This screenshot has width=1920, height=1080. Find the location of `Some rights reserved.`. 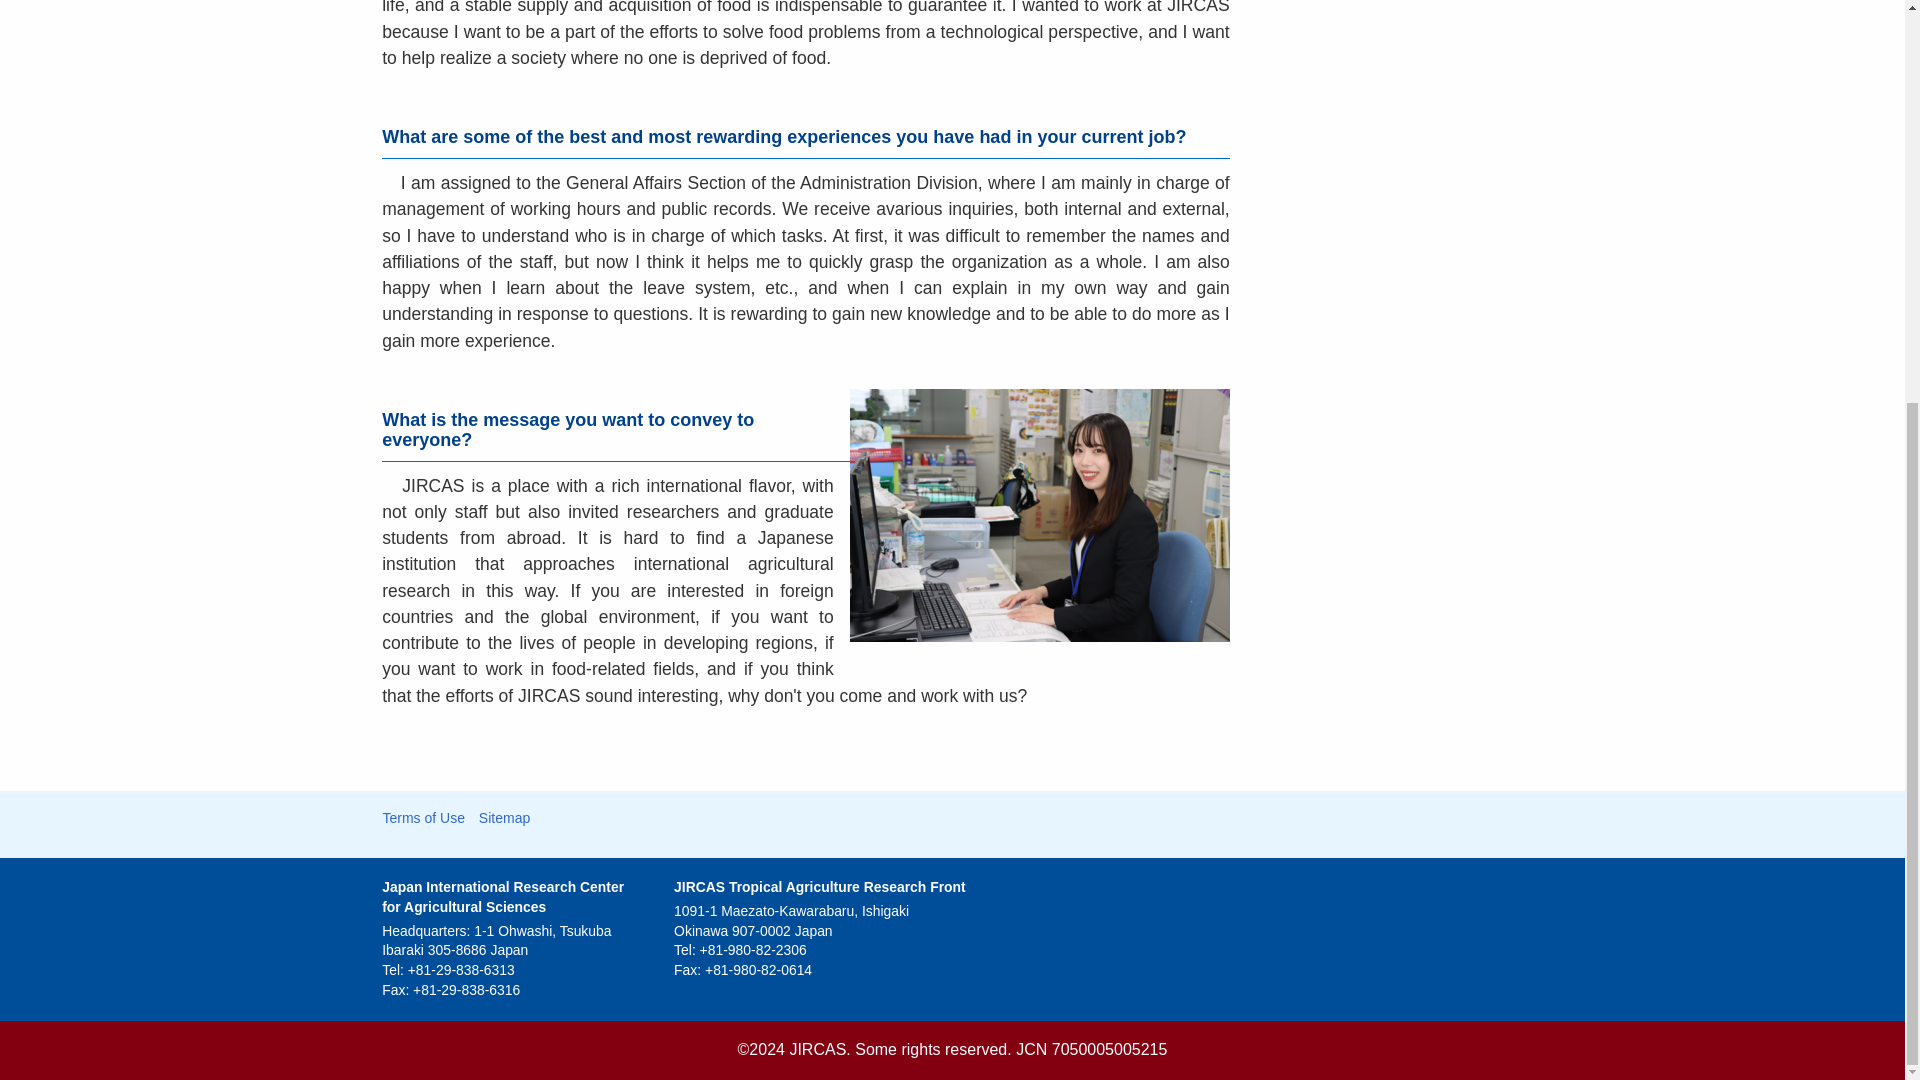

Some rights reserved. is located at coordinates (932, 1050).